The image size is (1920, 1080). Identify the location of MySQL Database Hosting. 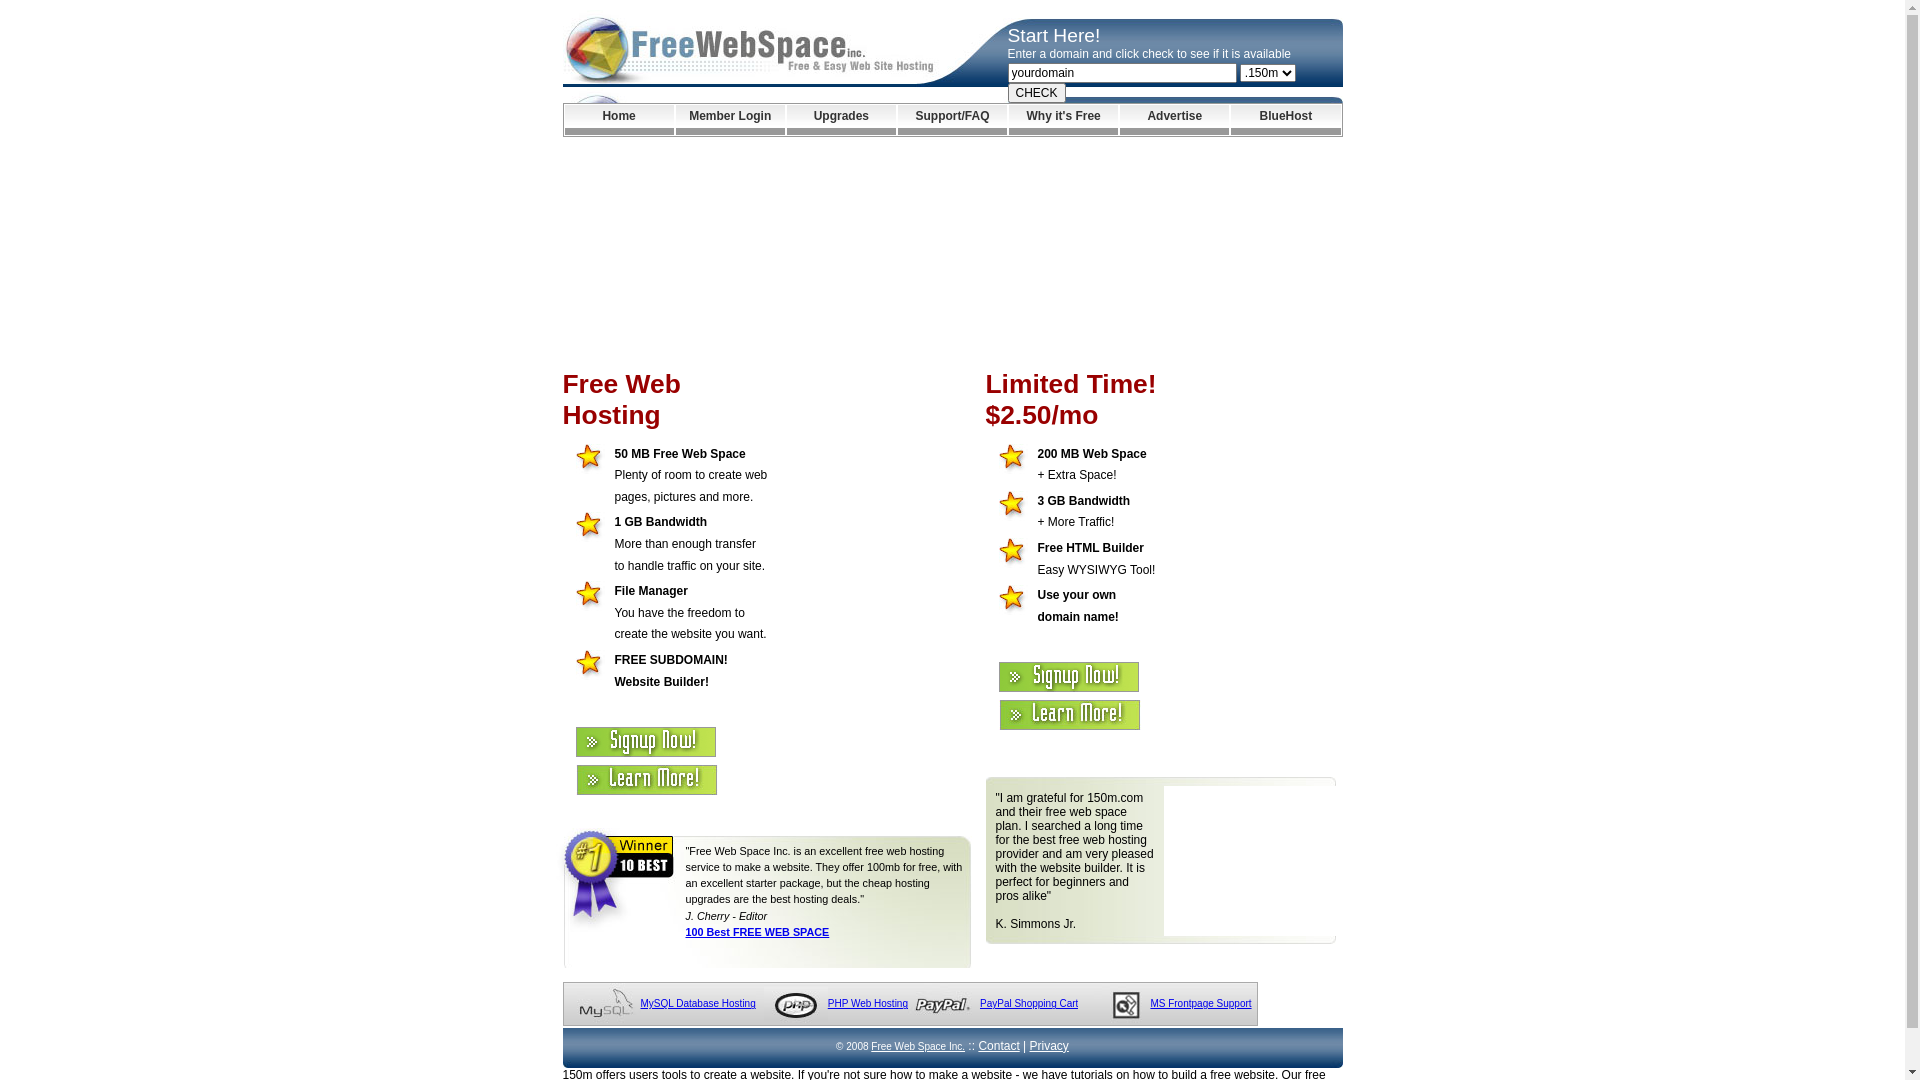
(698, 1004).